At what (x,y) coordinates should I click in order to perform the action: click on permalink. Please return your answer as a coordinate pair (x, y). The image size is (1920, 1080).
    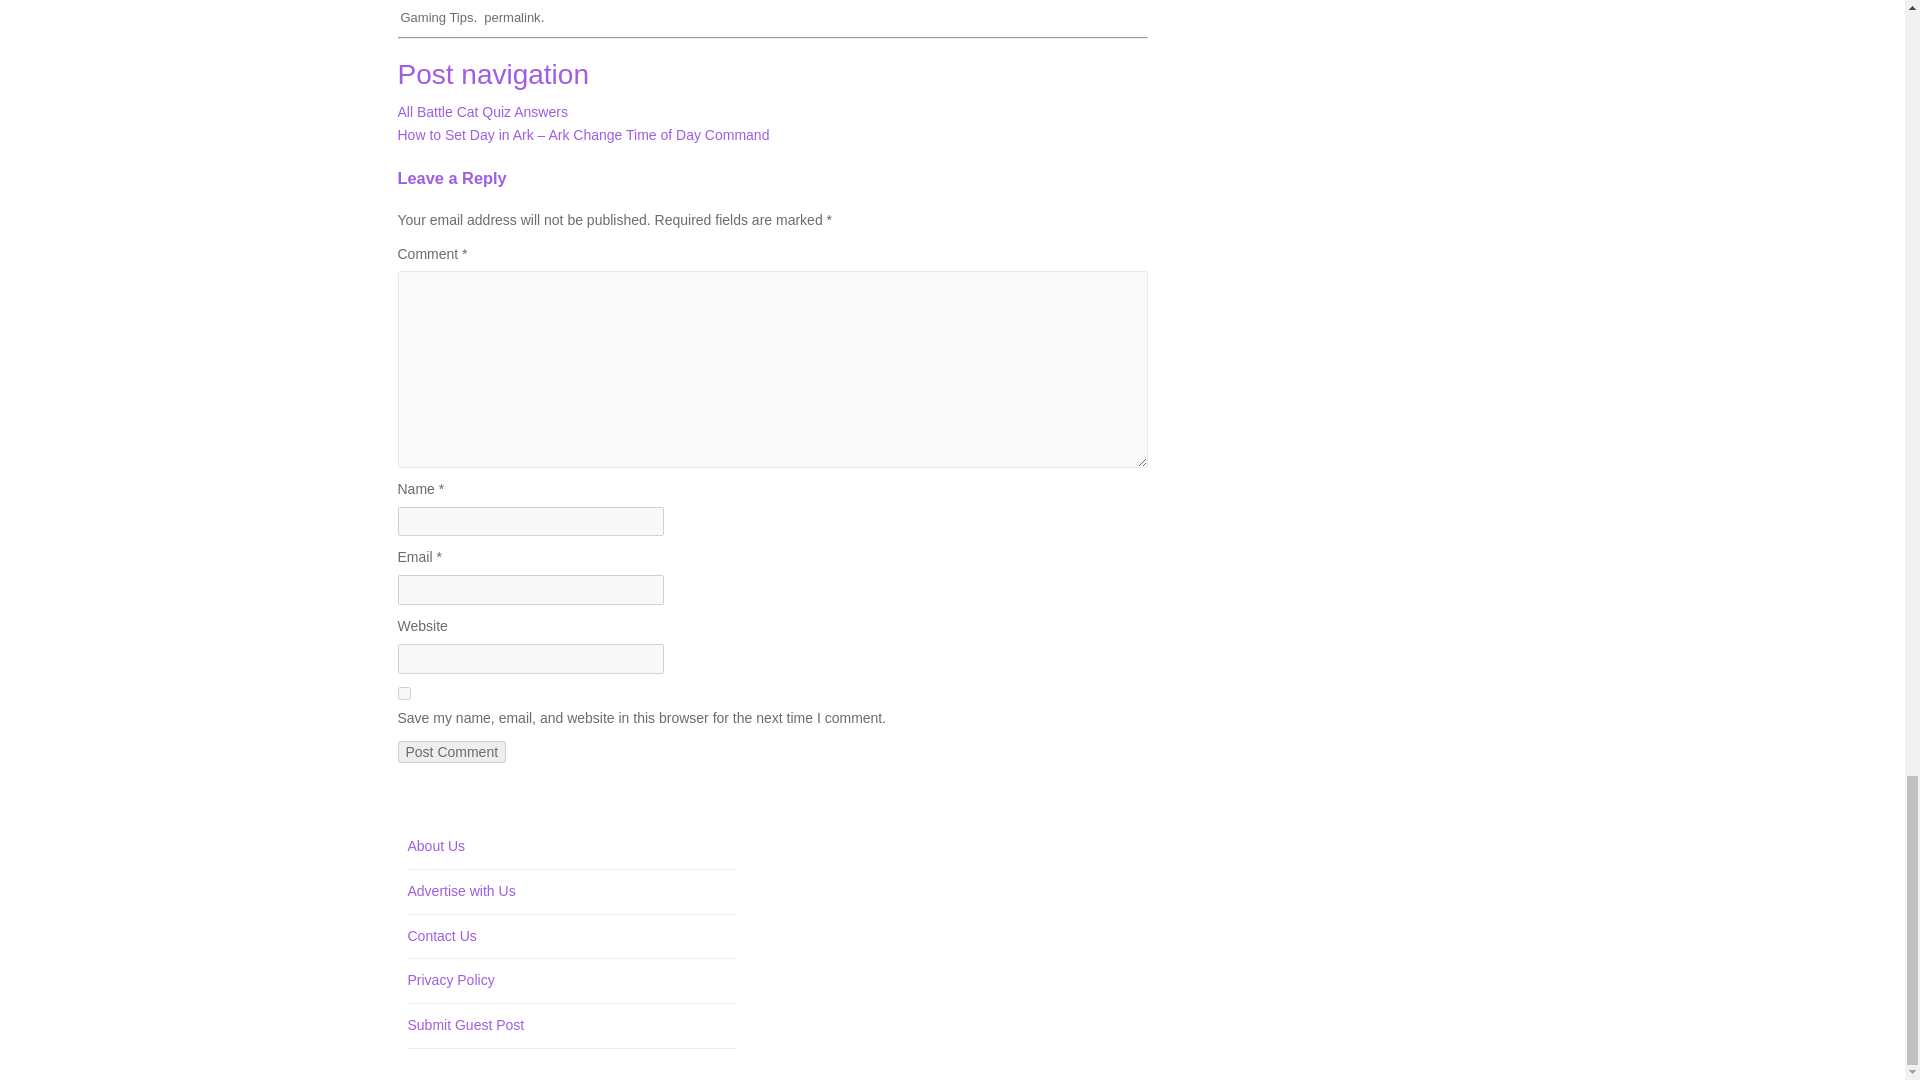
    Looking at the image, I should click on (511, 16).